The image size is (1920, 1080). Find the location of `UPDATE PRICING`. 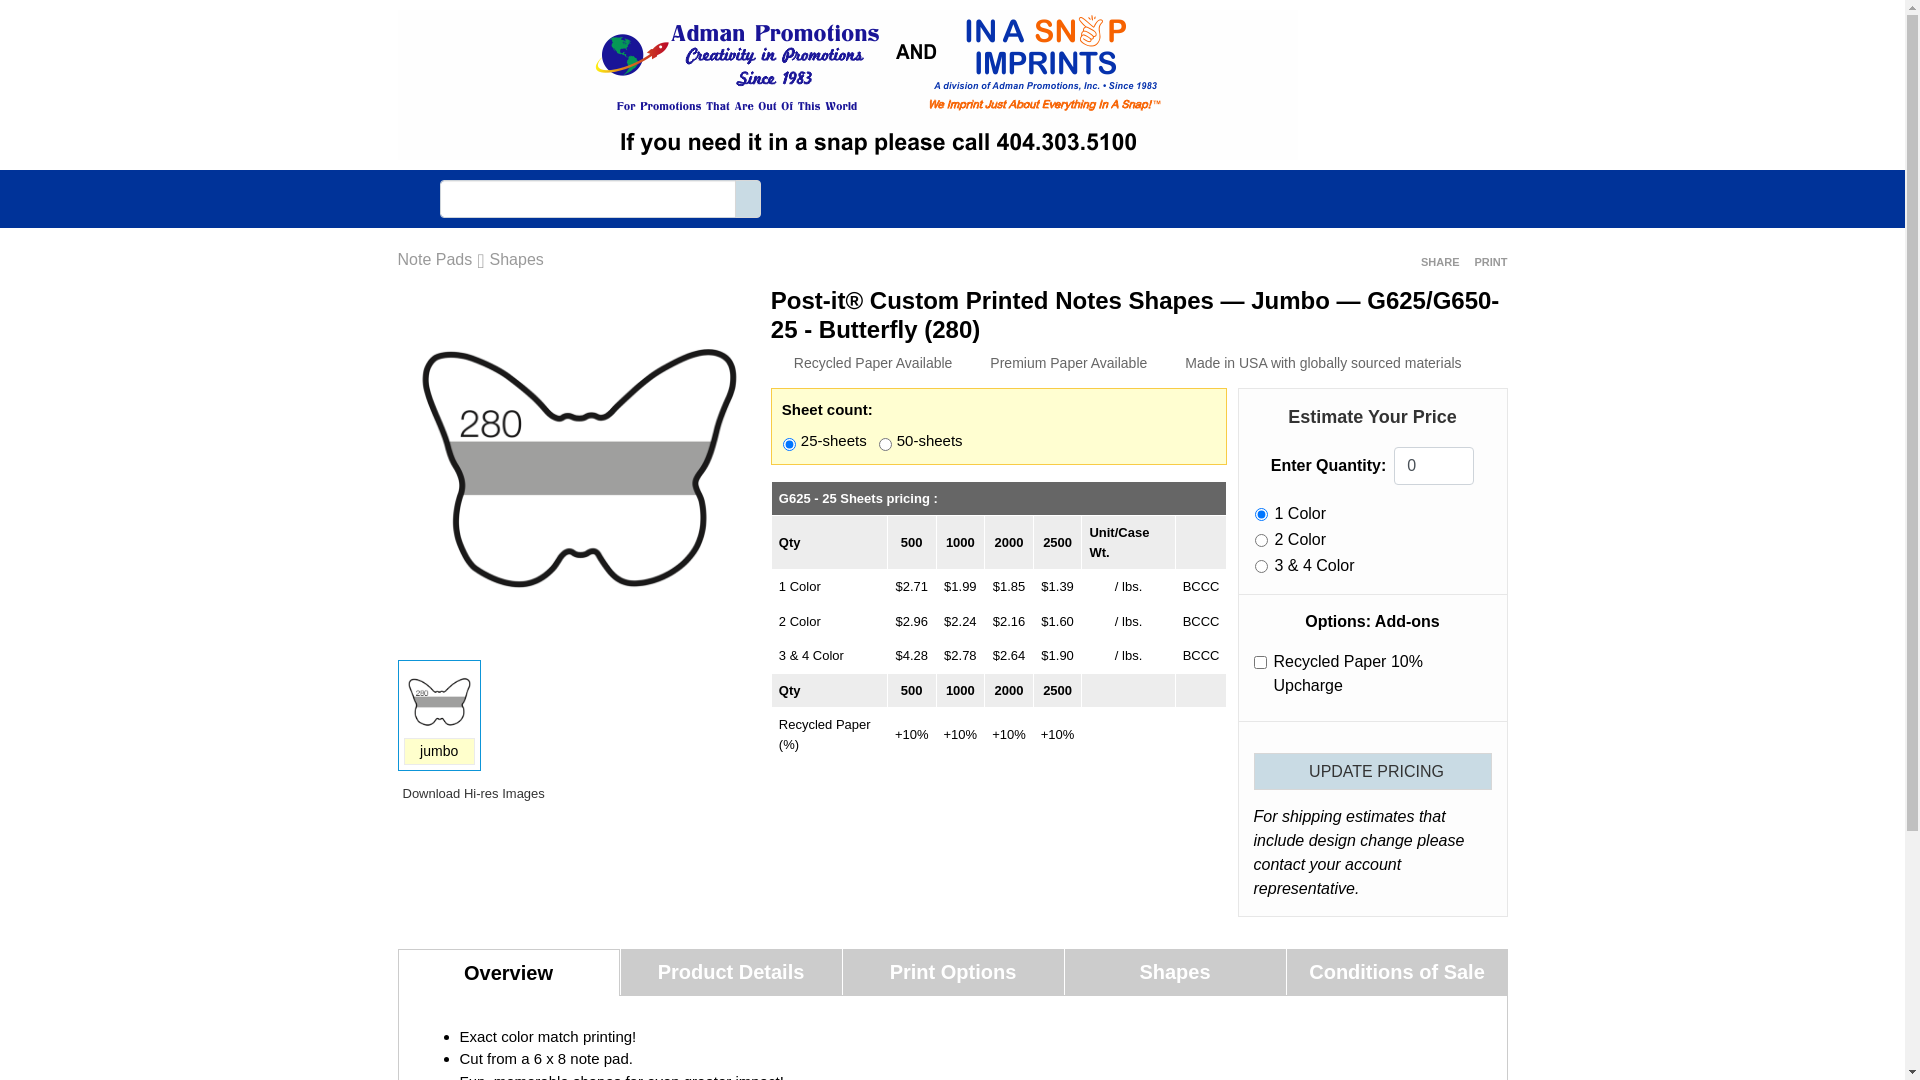

UPDATE PRICING is located at coordinates (1373, 772).